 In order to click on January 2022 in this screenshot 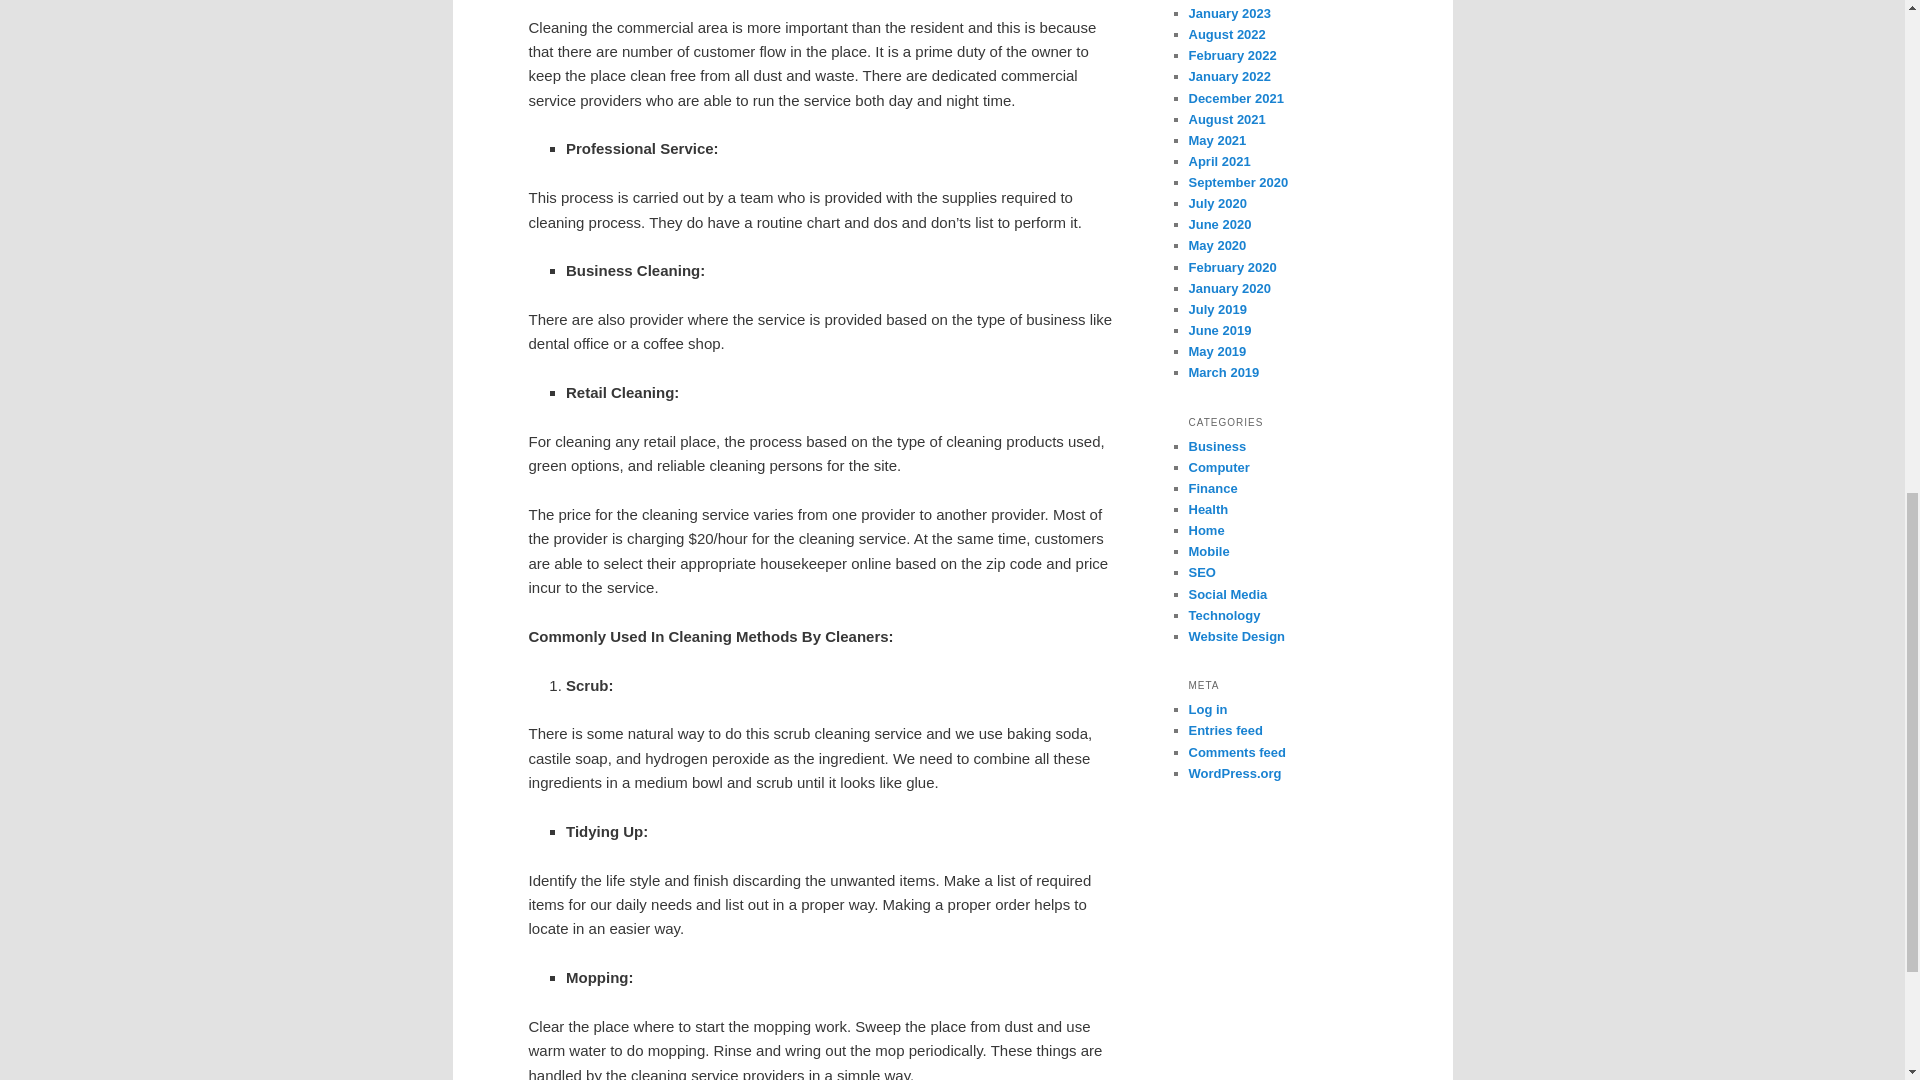, I will do `click(1228, 76)`.